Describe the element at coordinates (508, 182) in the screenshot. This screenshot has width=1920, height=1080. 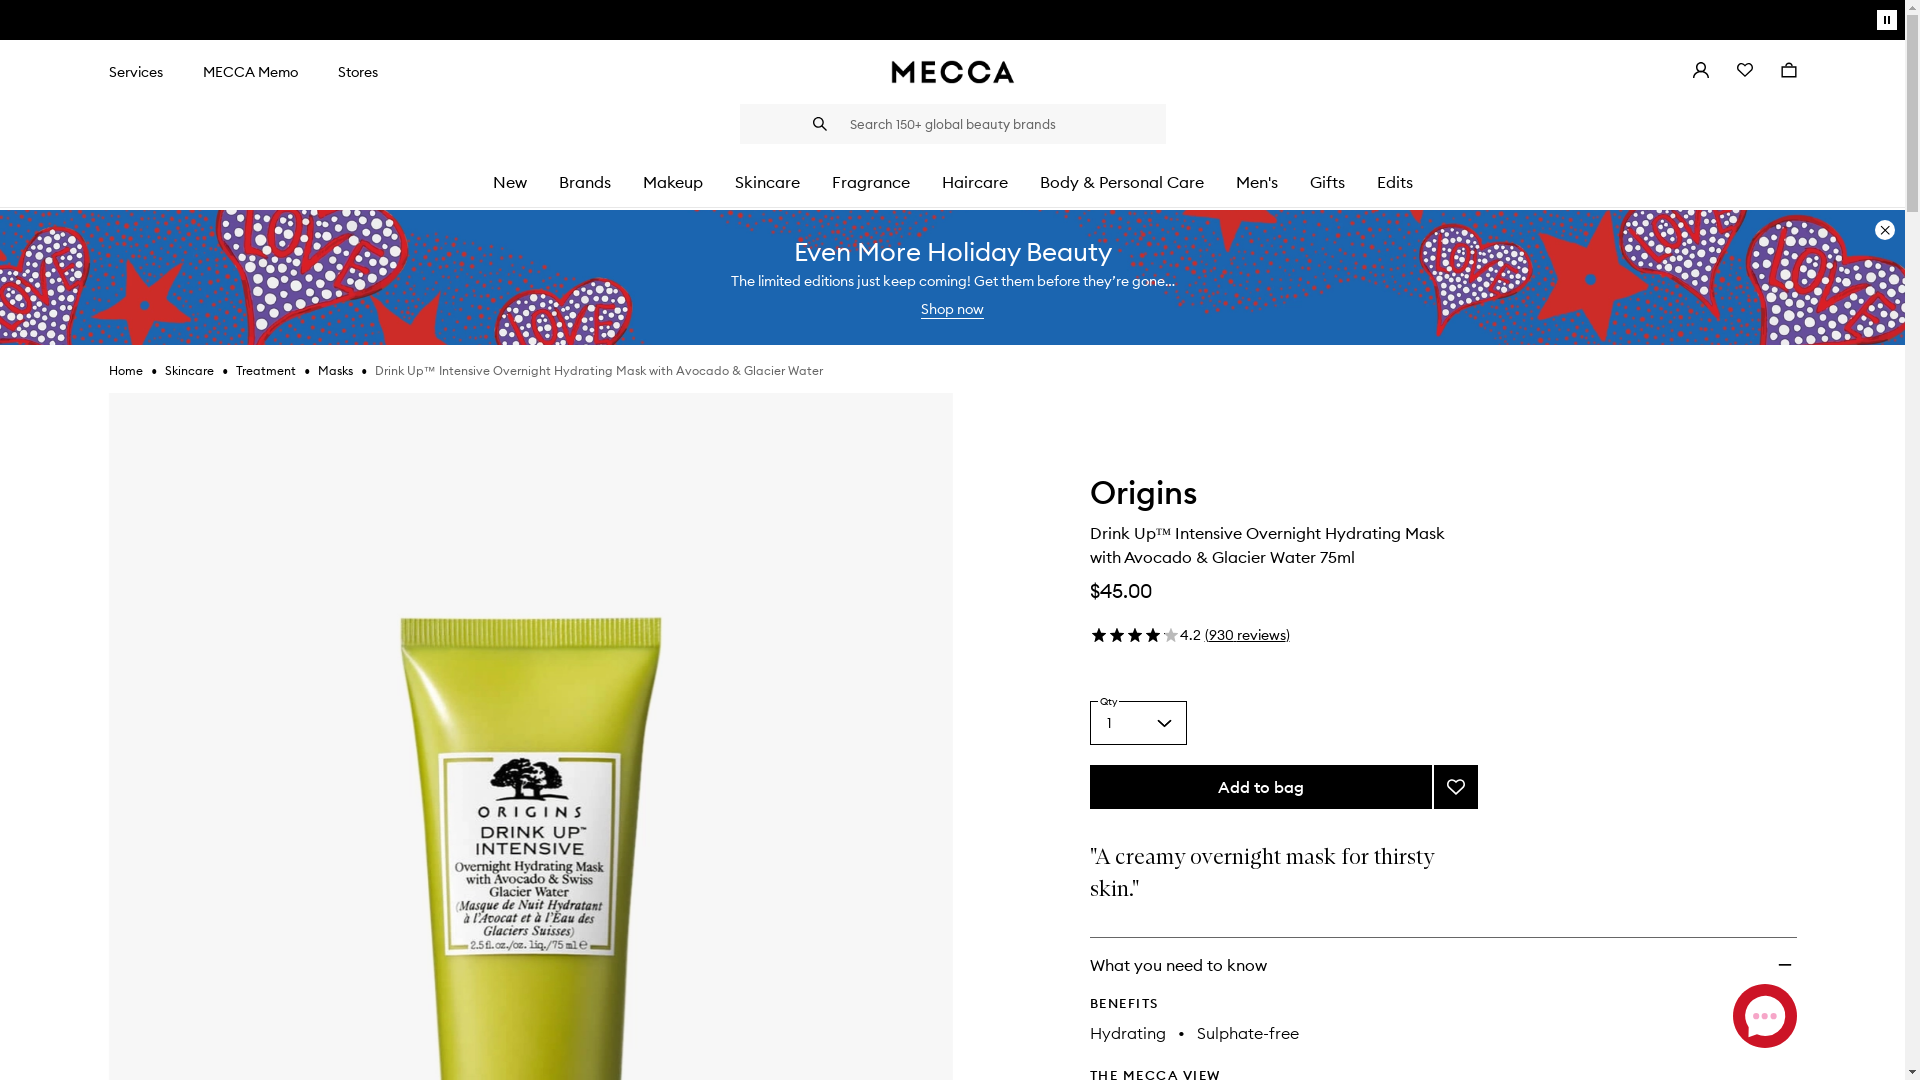
I see `New` at that location.